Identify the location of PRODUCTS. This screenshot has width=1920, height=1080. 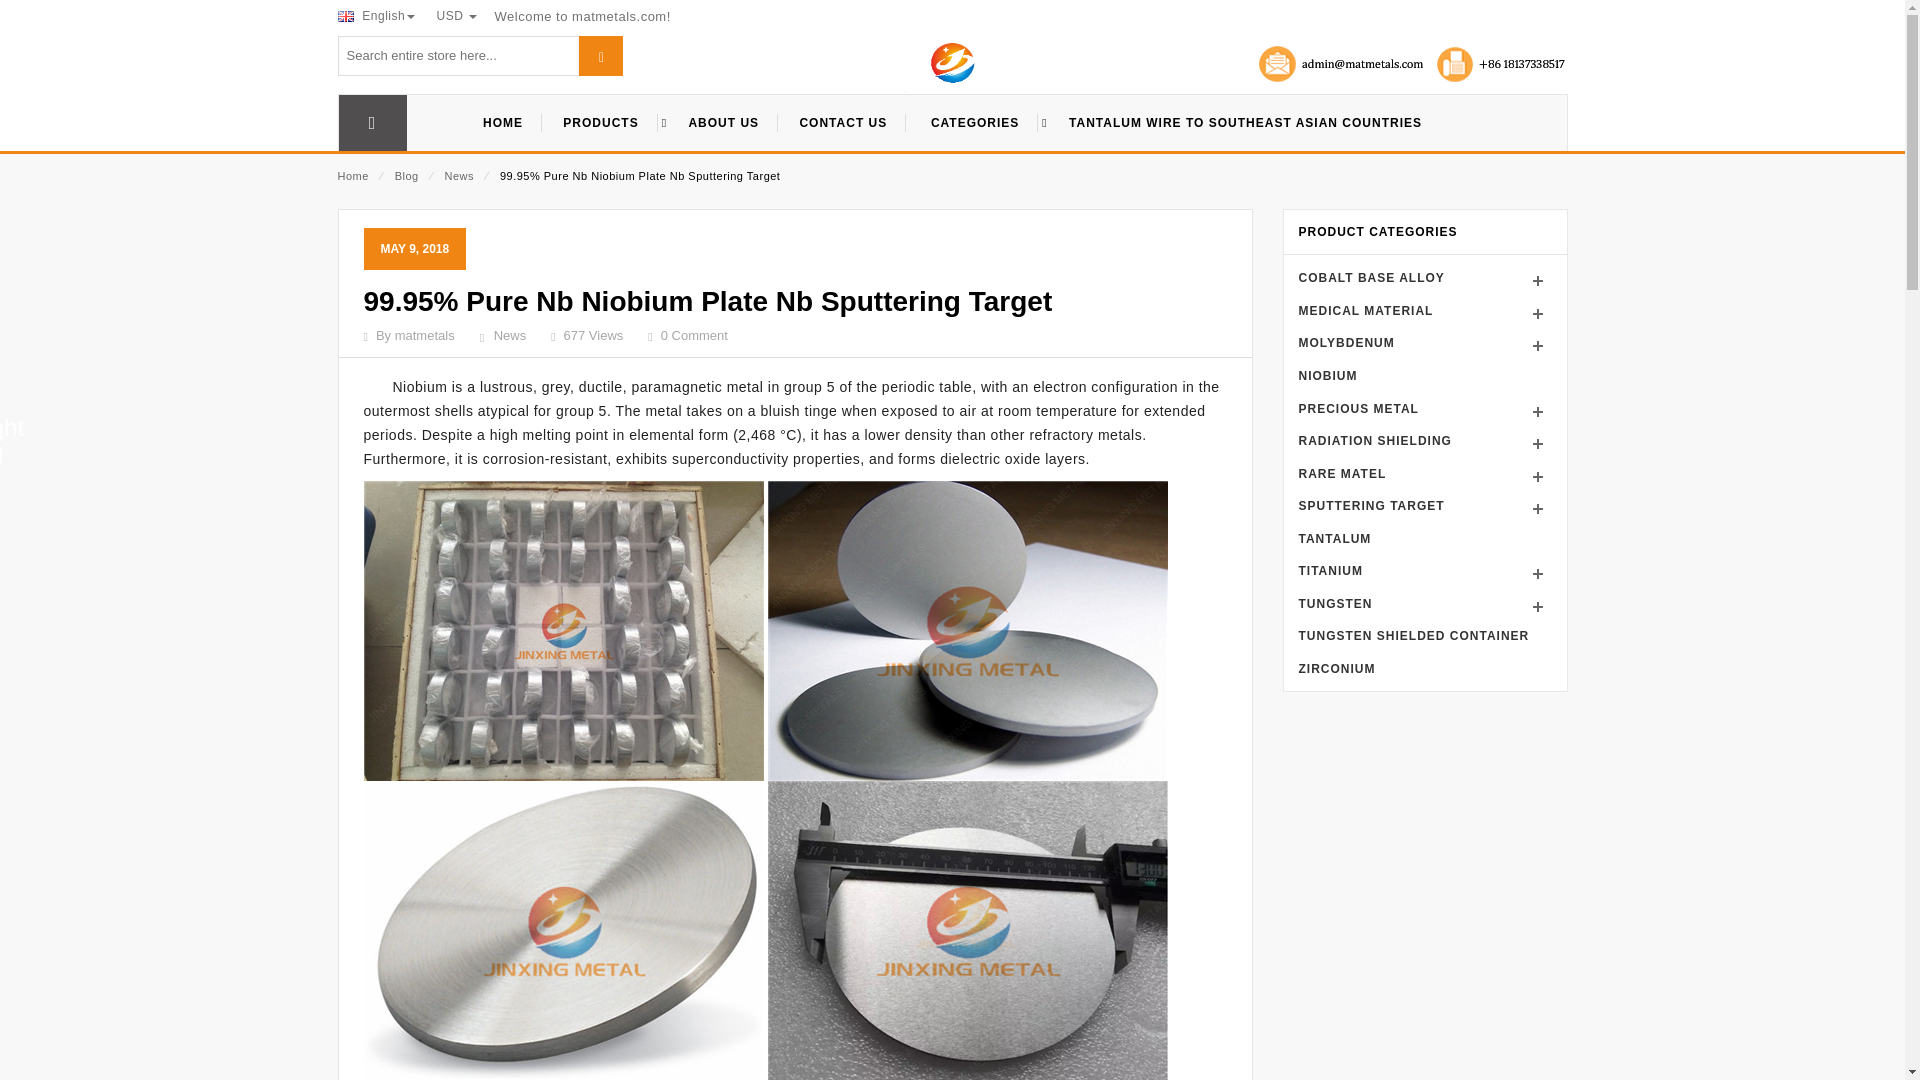
(606, 123).